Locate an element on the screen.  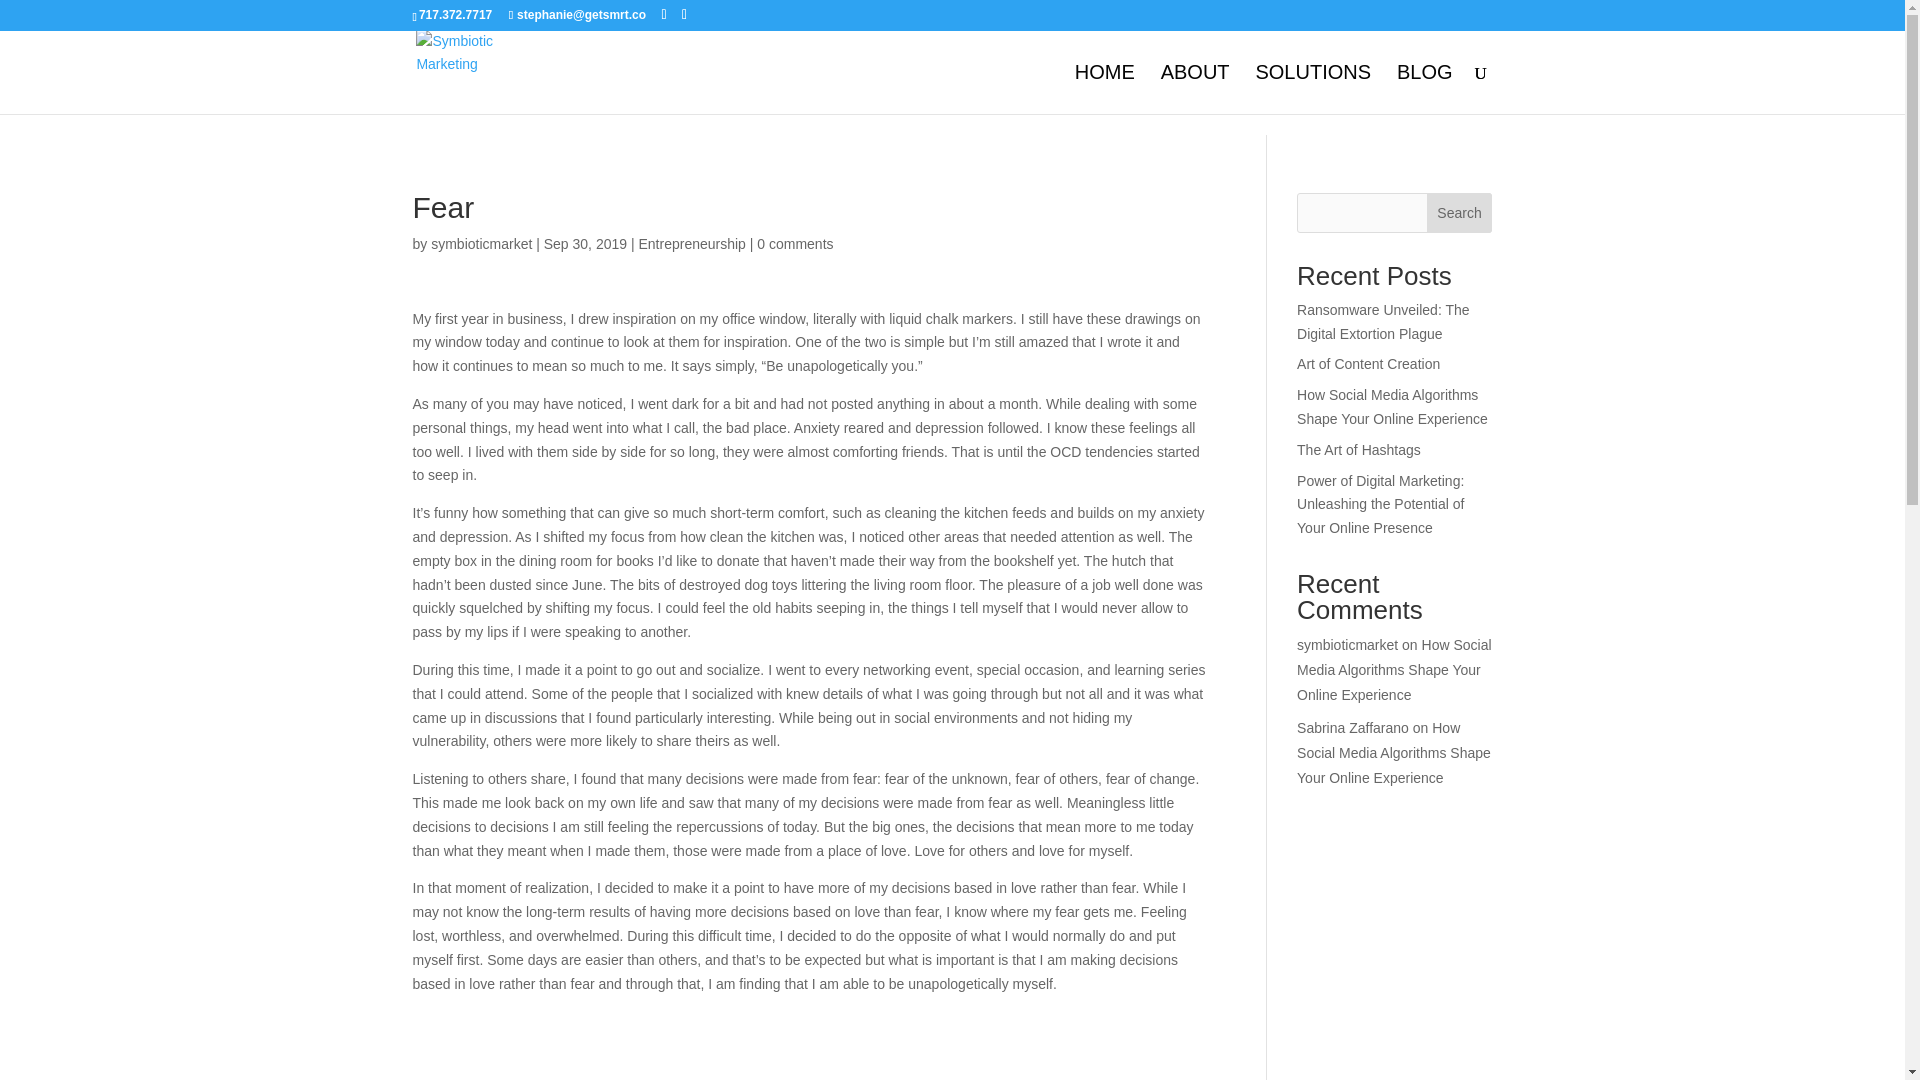
SOLUTIONS is located at coordinates (1312, 89).